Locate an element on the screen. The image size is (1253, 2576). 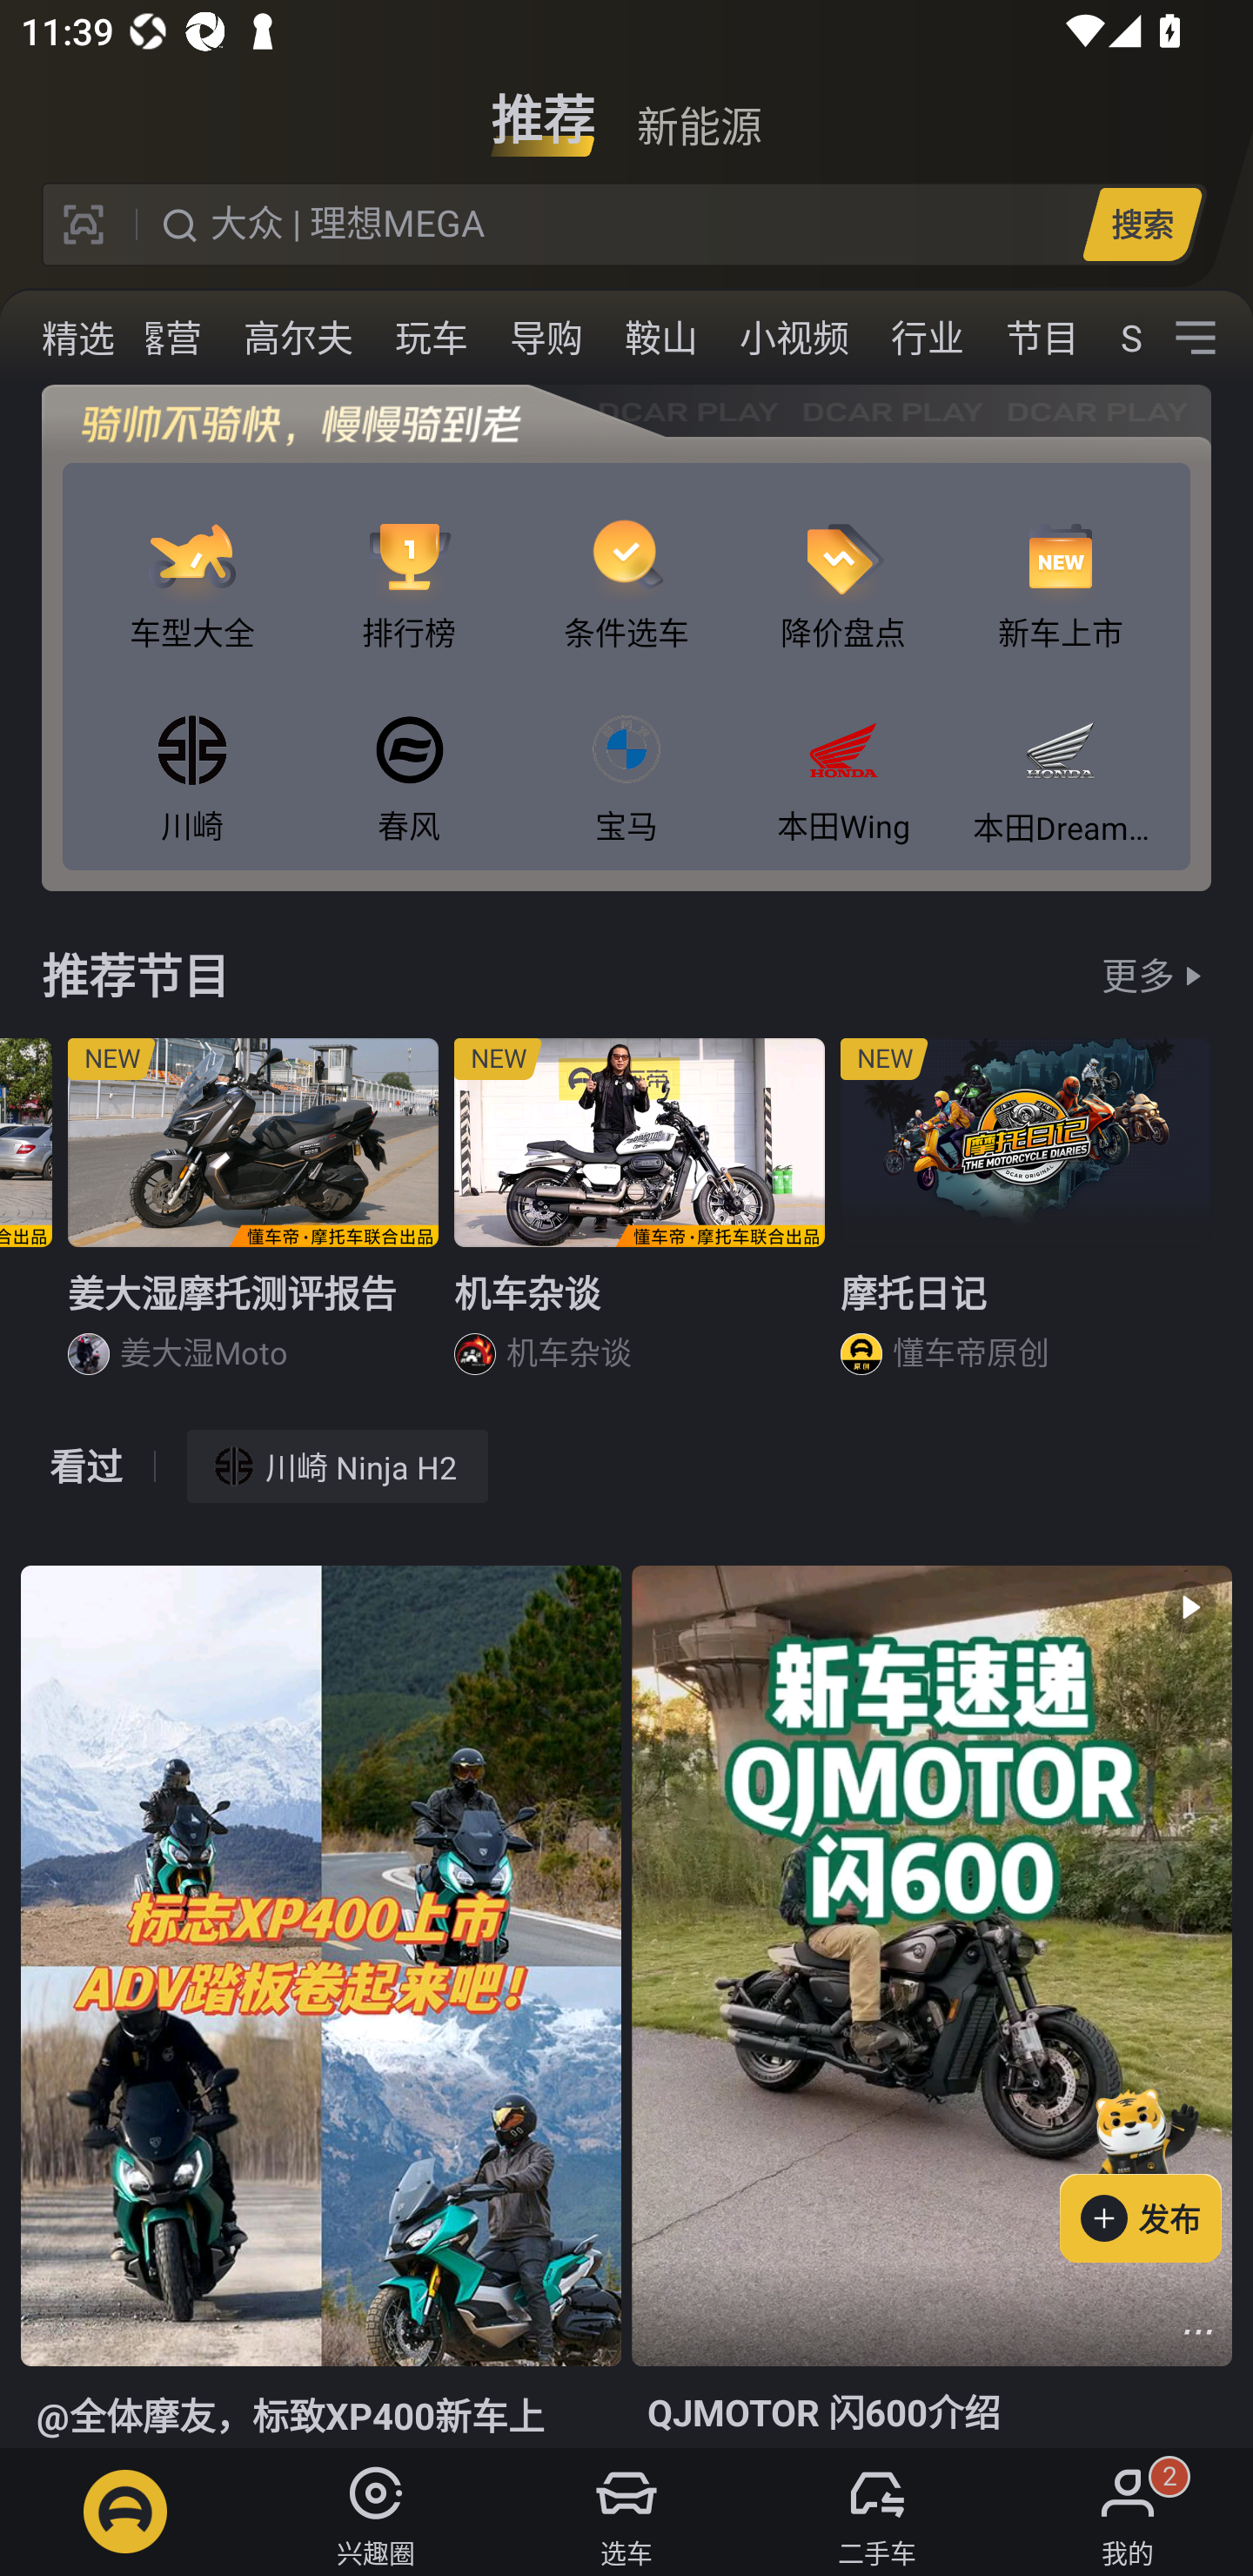
SUV is located at coordinates (1121, 338).